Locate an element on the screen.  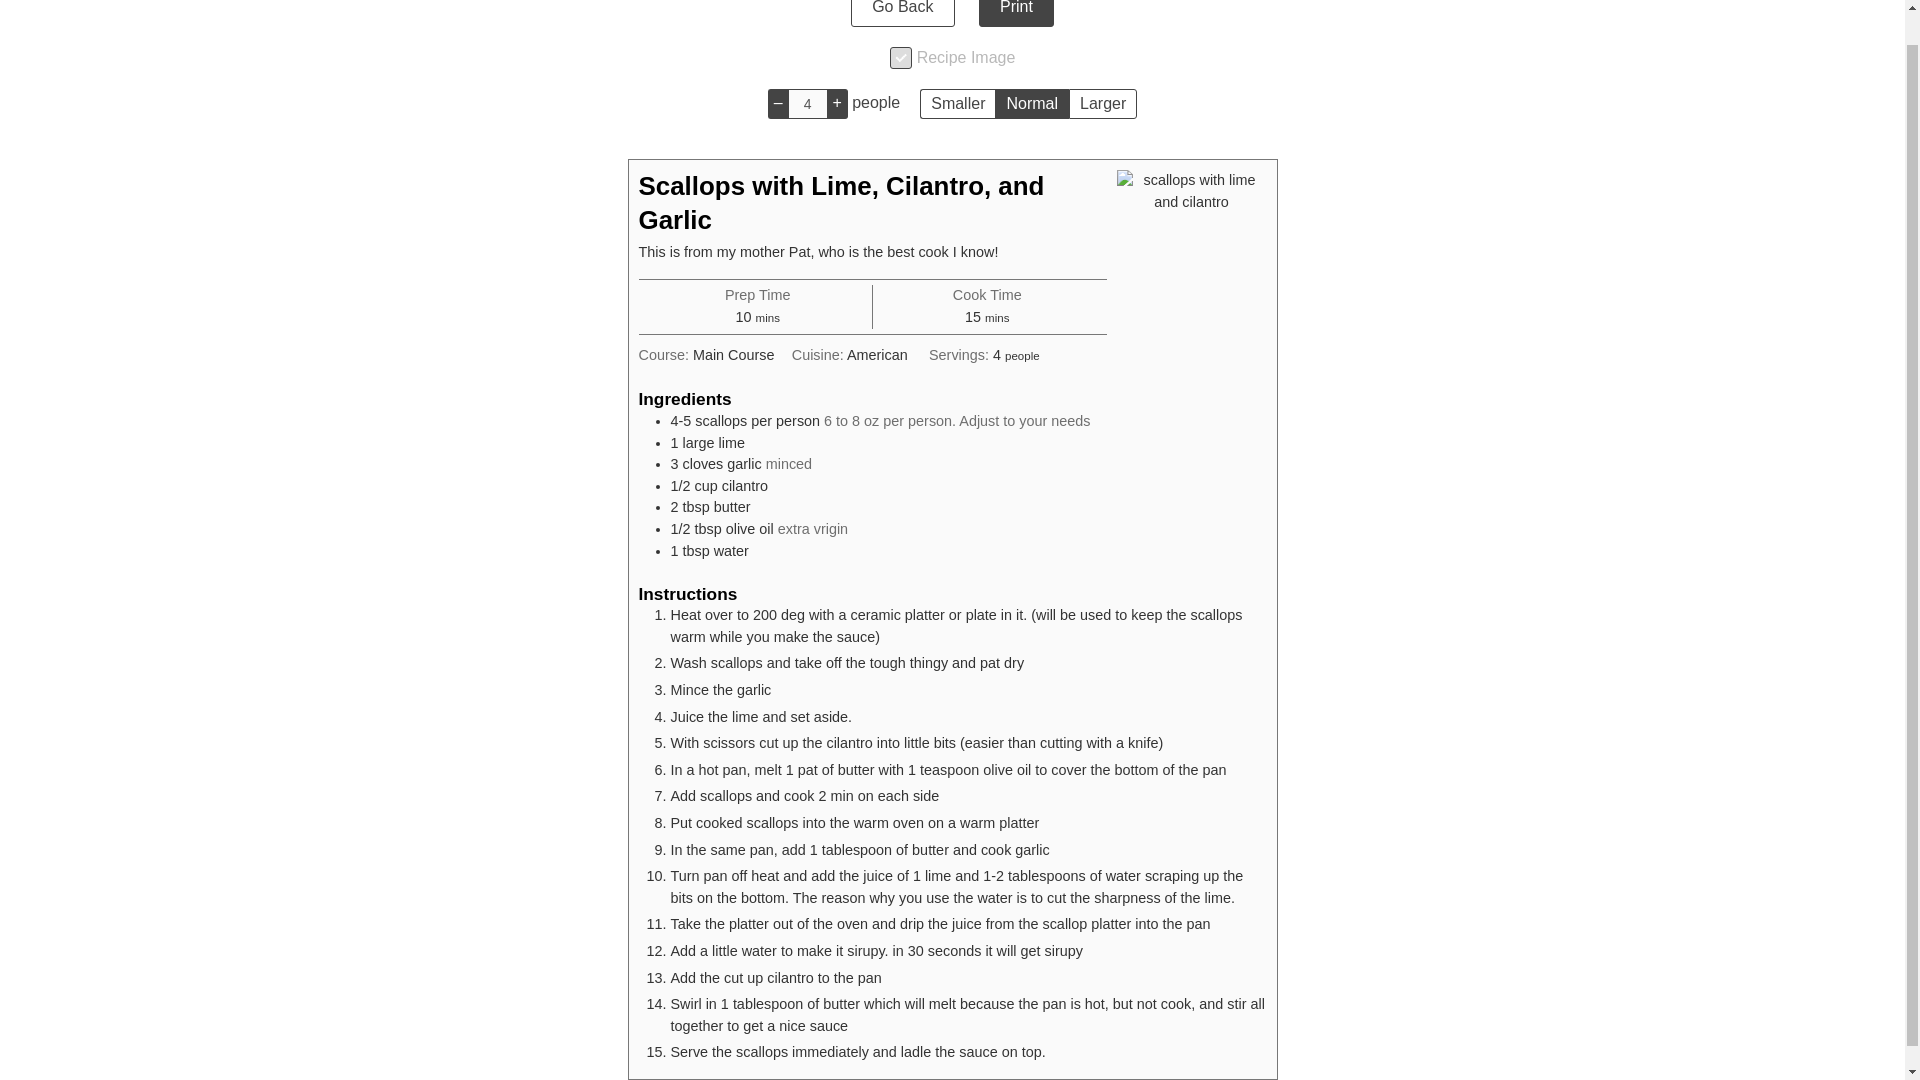
Print is located at coordinates (1016, 14).